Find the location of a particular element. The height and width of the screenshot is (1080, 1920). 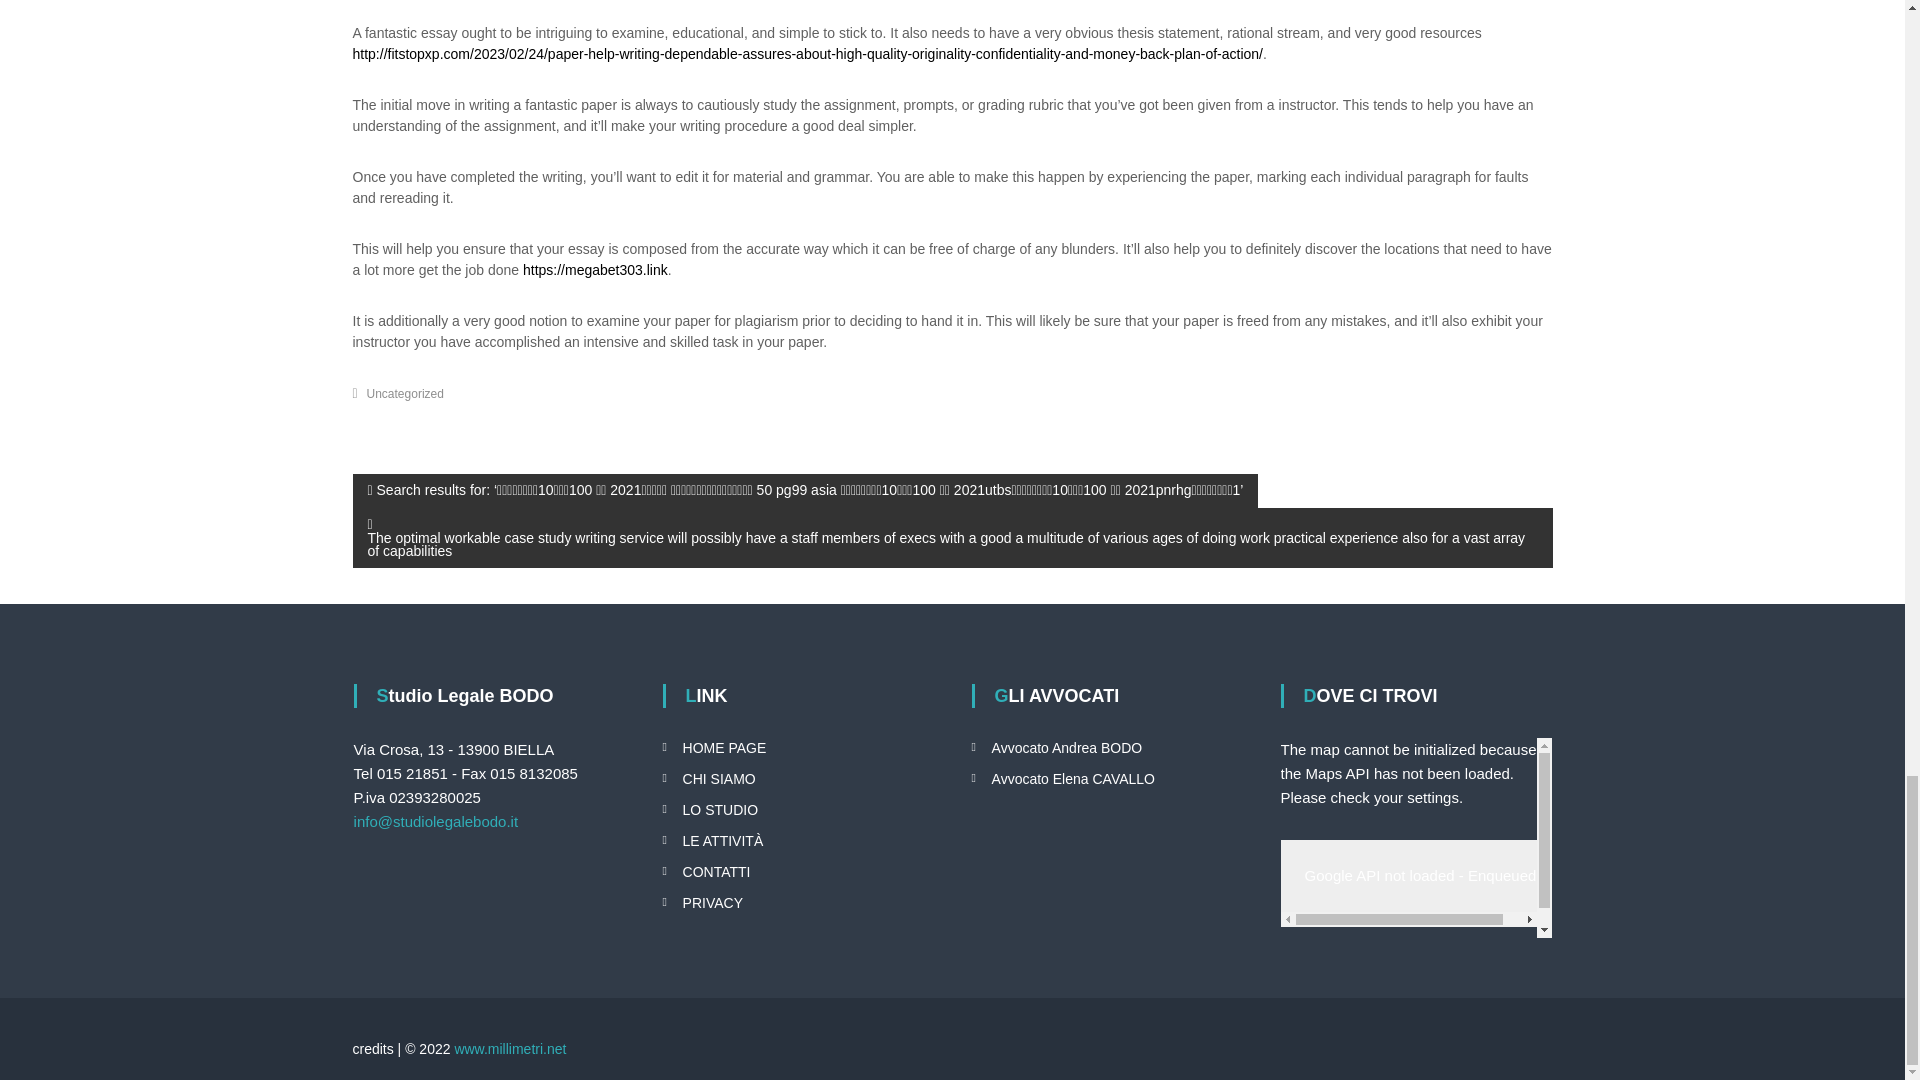

LO STUDIO is located at coordinates (720, 810).